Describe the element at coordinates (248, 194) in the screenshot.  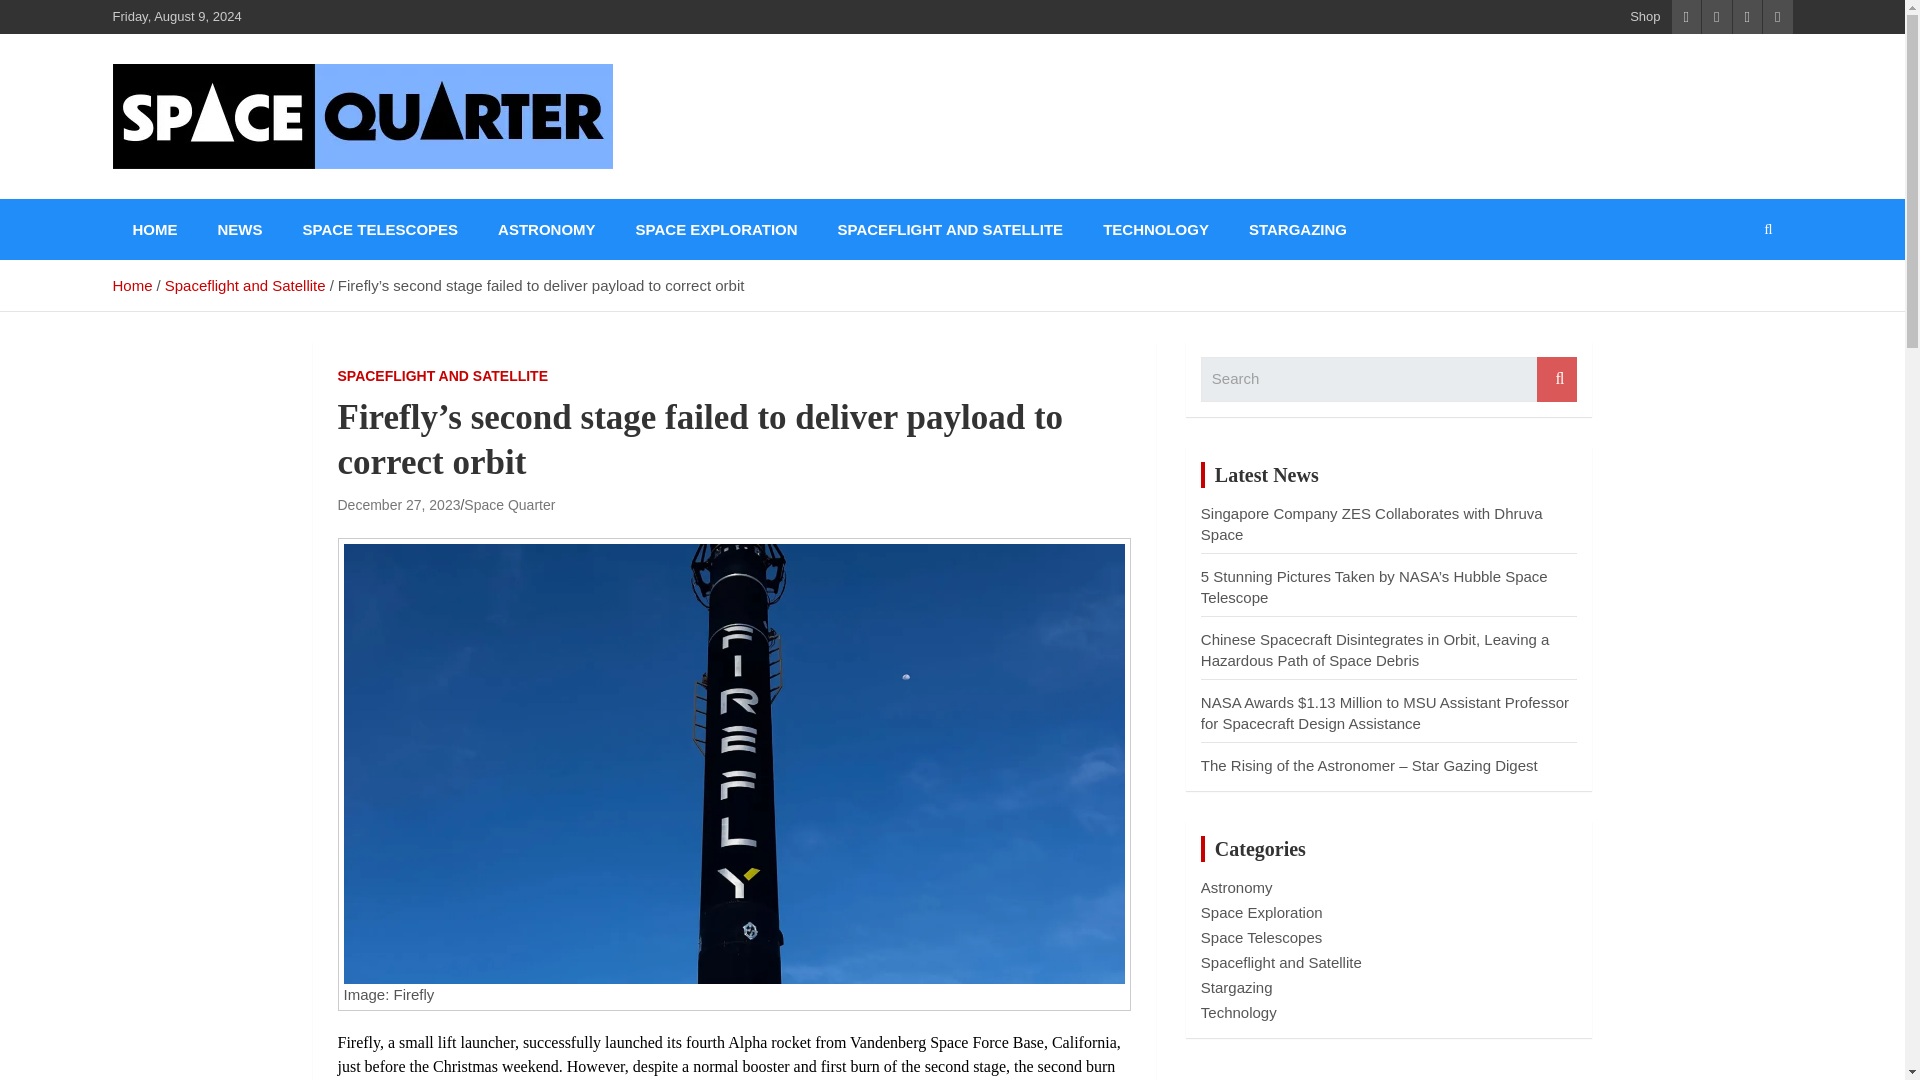
I see `Space Quarter` at that location.